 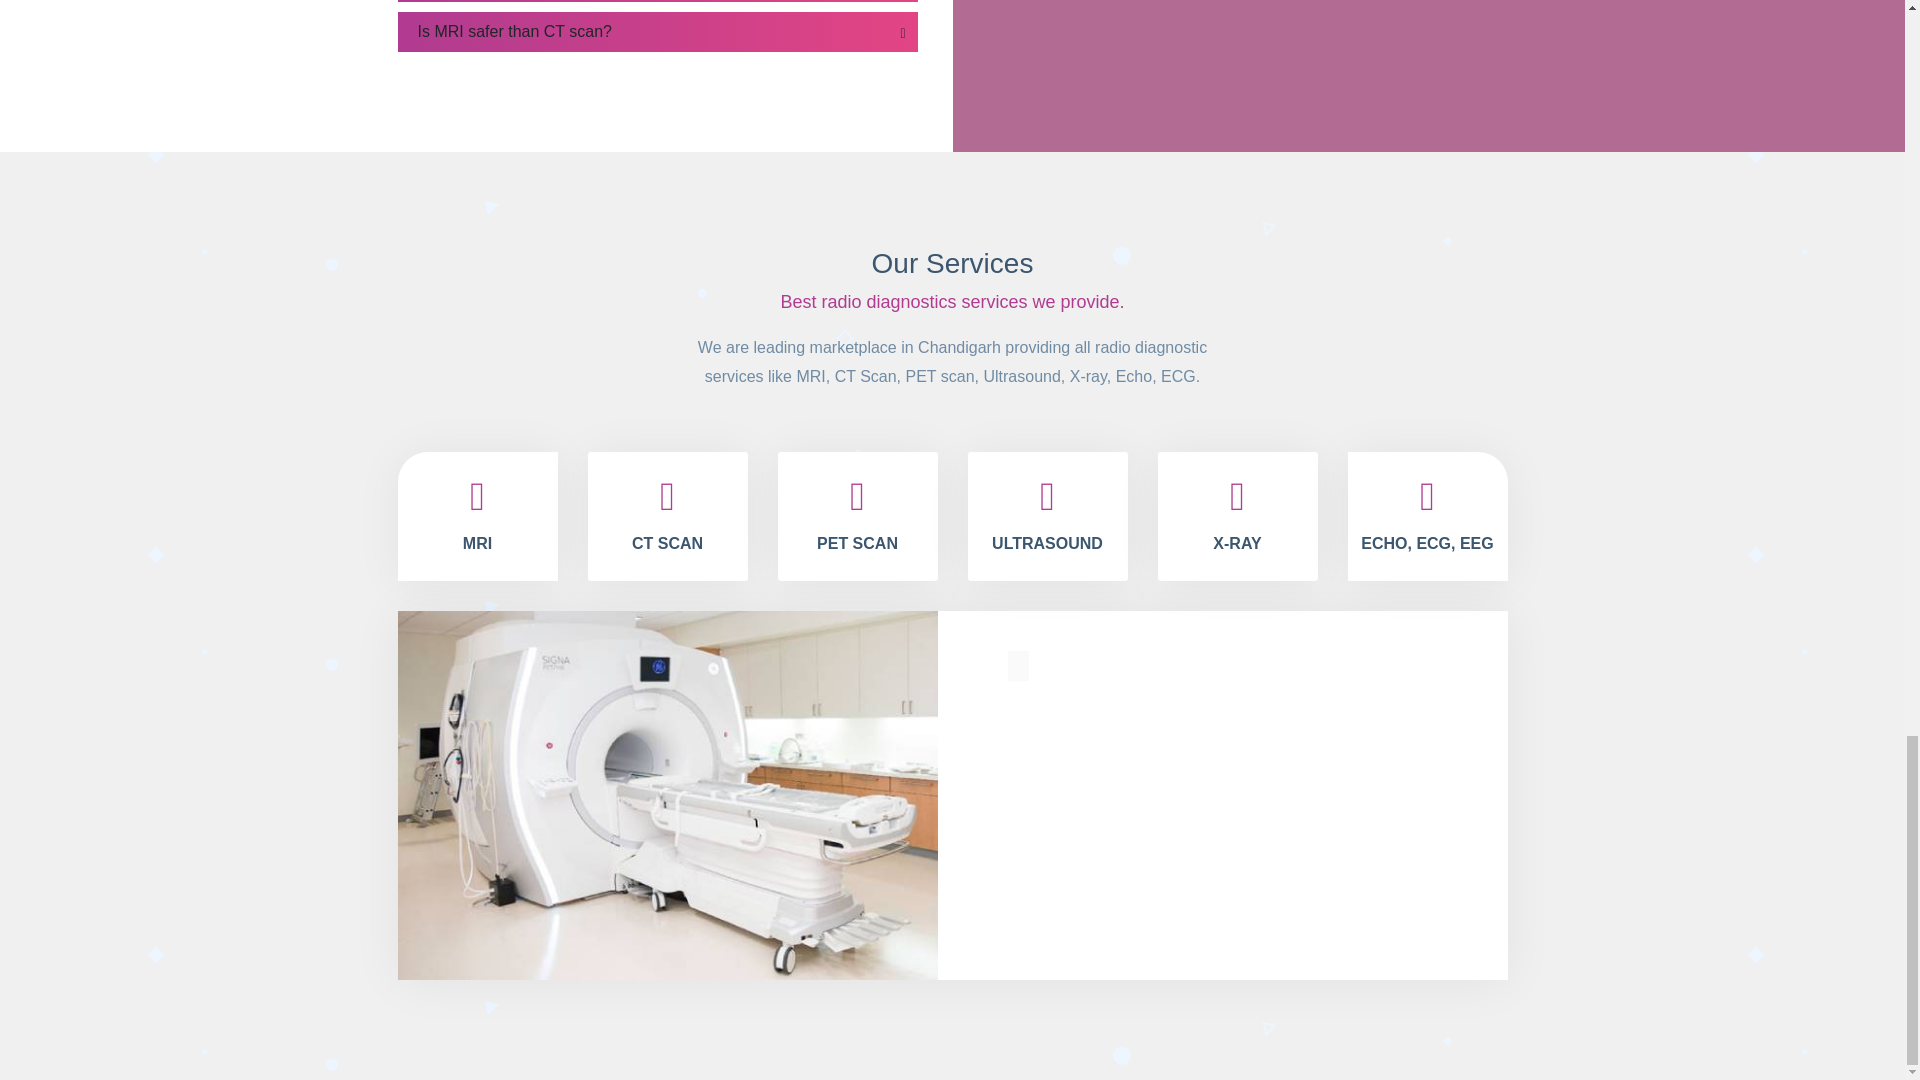 I want to click on PET SCAN, so click(x=858, y=516).